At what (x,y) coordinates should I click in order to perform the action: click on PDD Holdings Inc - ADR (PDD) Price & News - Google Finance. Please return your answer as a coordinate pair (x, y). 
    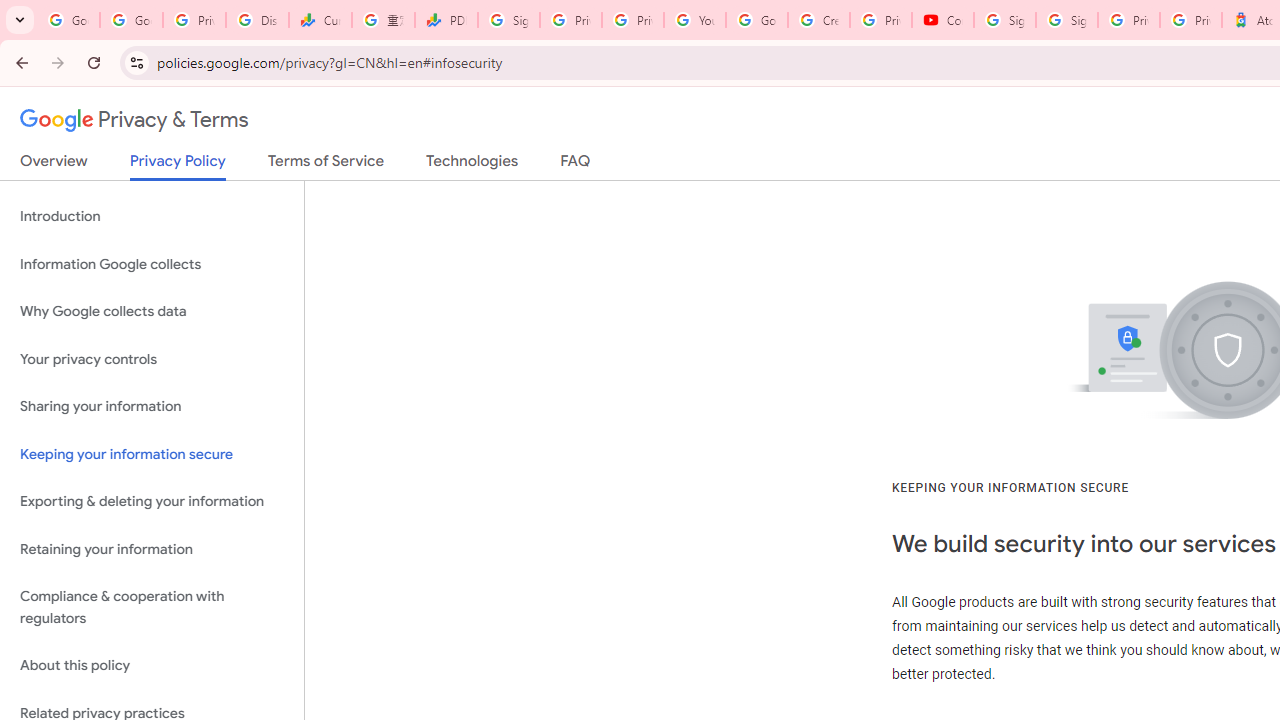
    Looking at the image, I should click on (446, 20).